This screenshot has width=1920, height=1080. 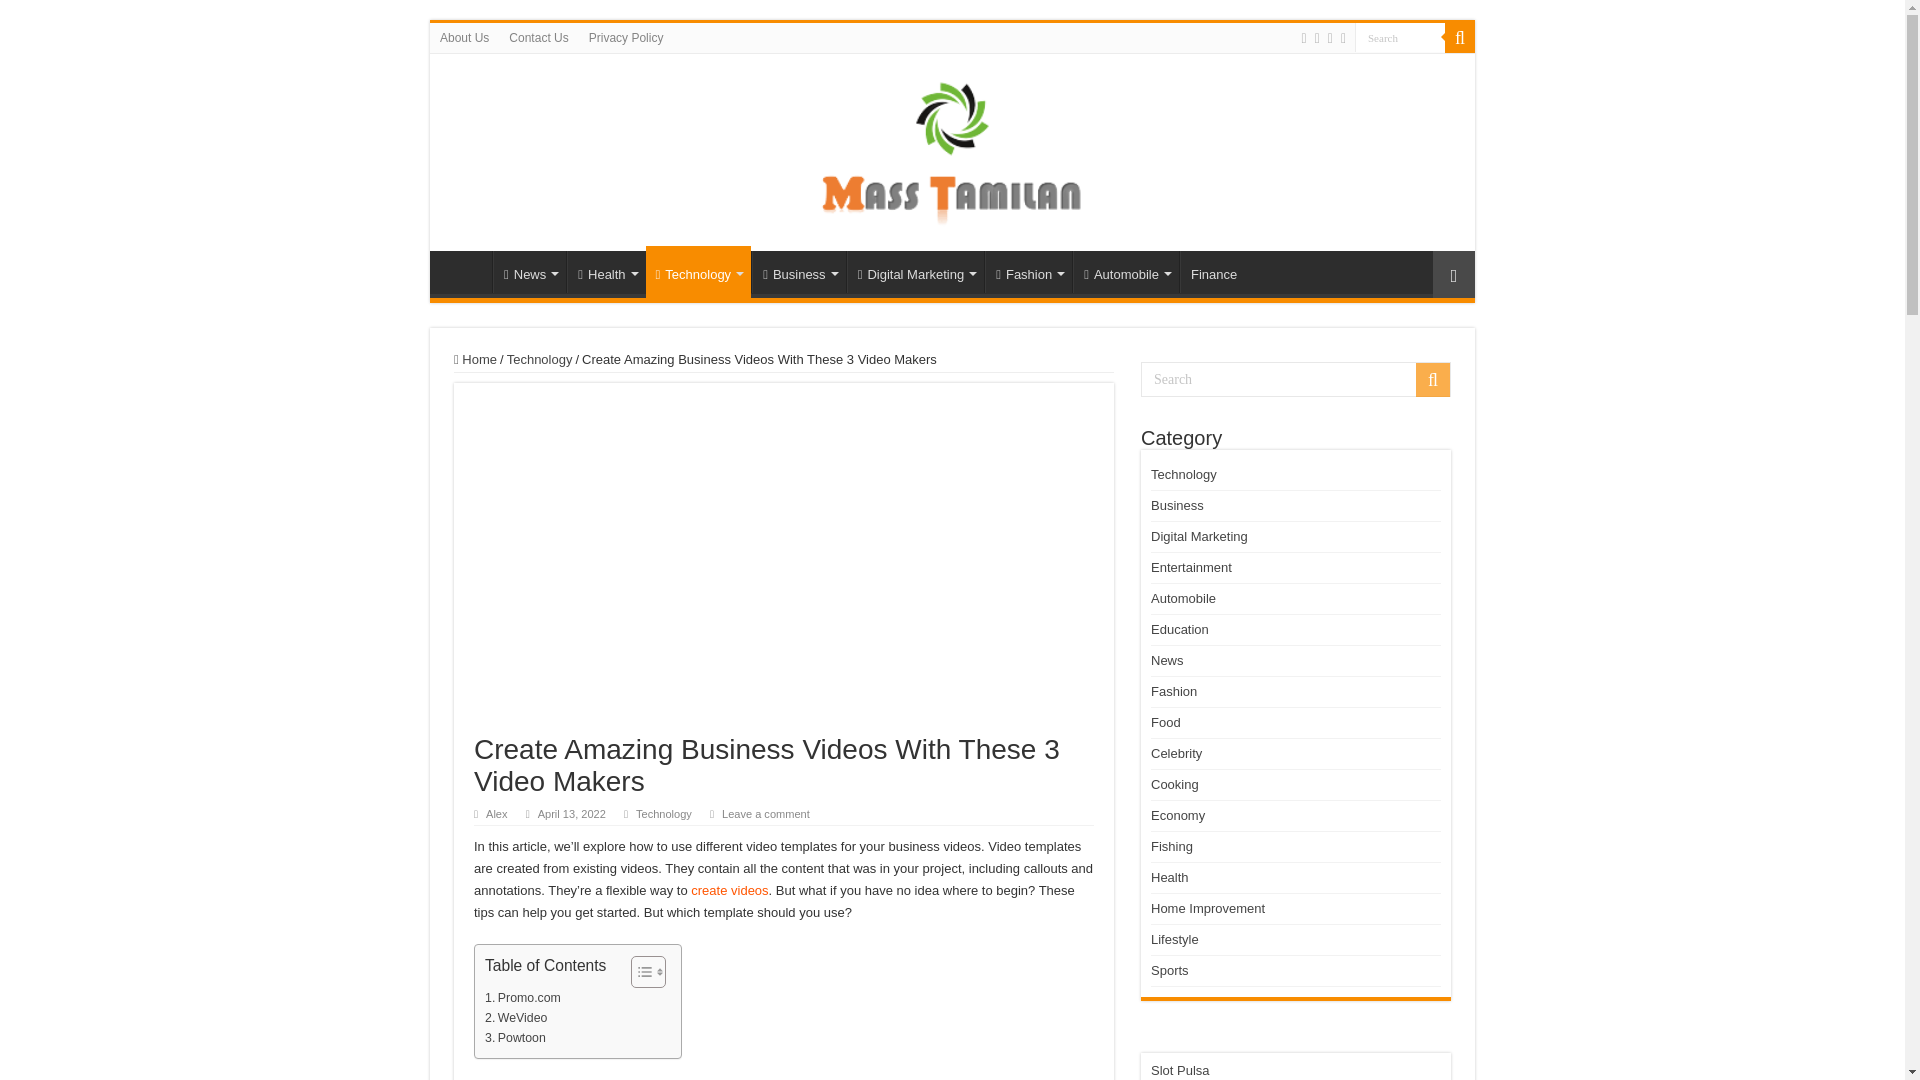 I want to click on Home, so click(x=465, y=271).